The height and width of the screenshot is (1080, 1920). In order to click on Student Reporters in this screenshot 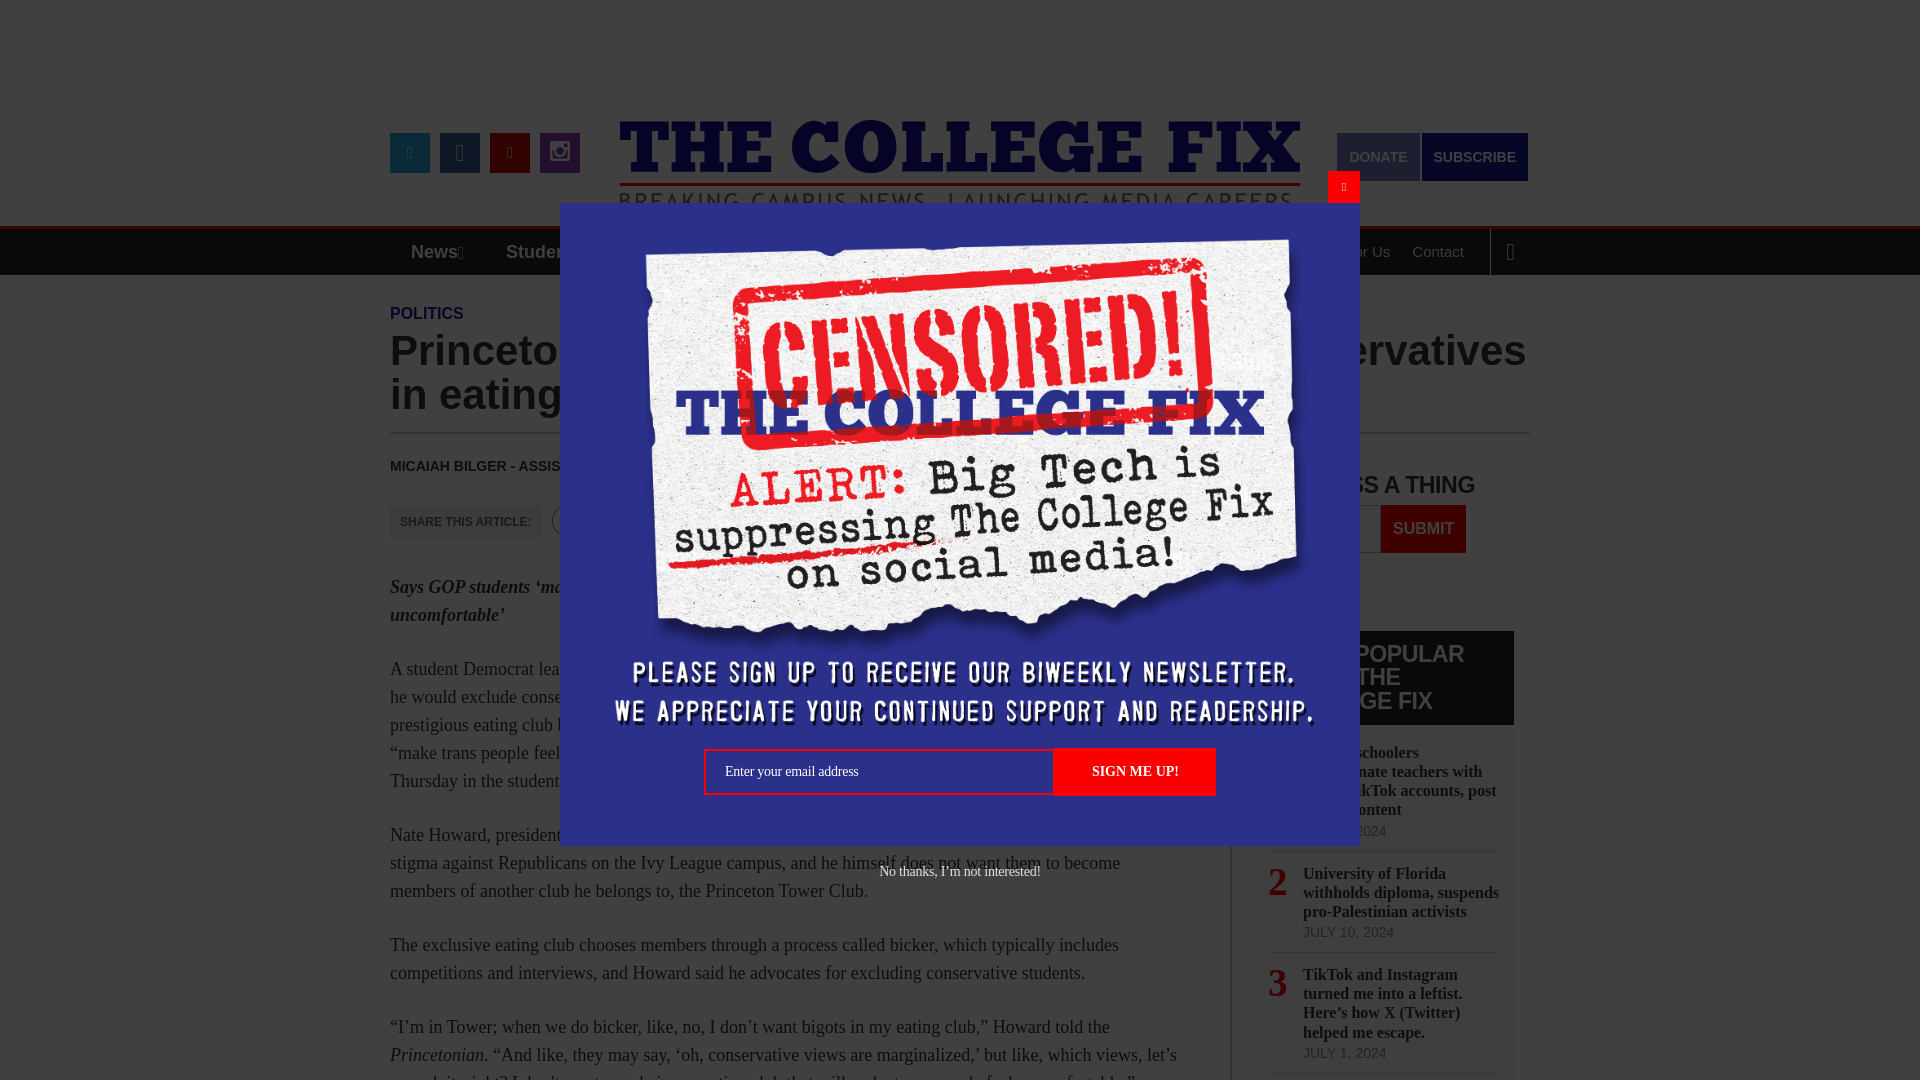, I will do `click(584, 252)`.